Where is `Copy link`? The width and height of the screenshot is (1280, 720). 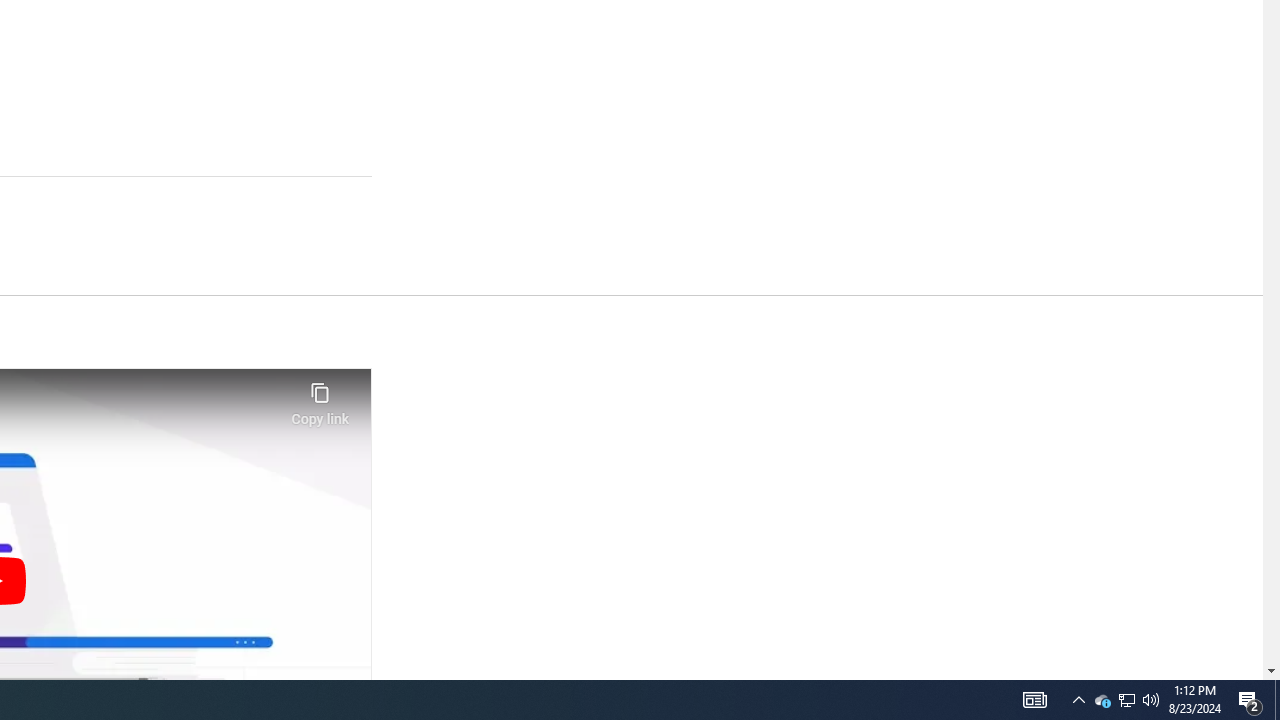 Copy link is located at coordinates (320, 398).